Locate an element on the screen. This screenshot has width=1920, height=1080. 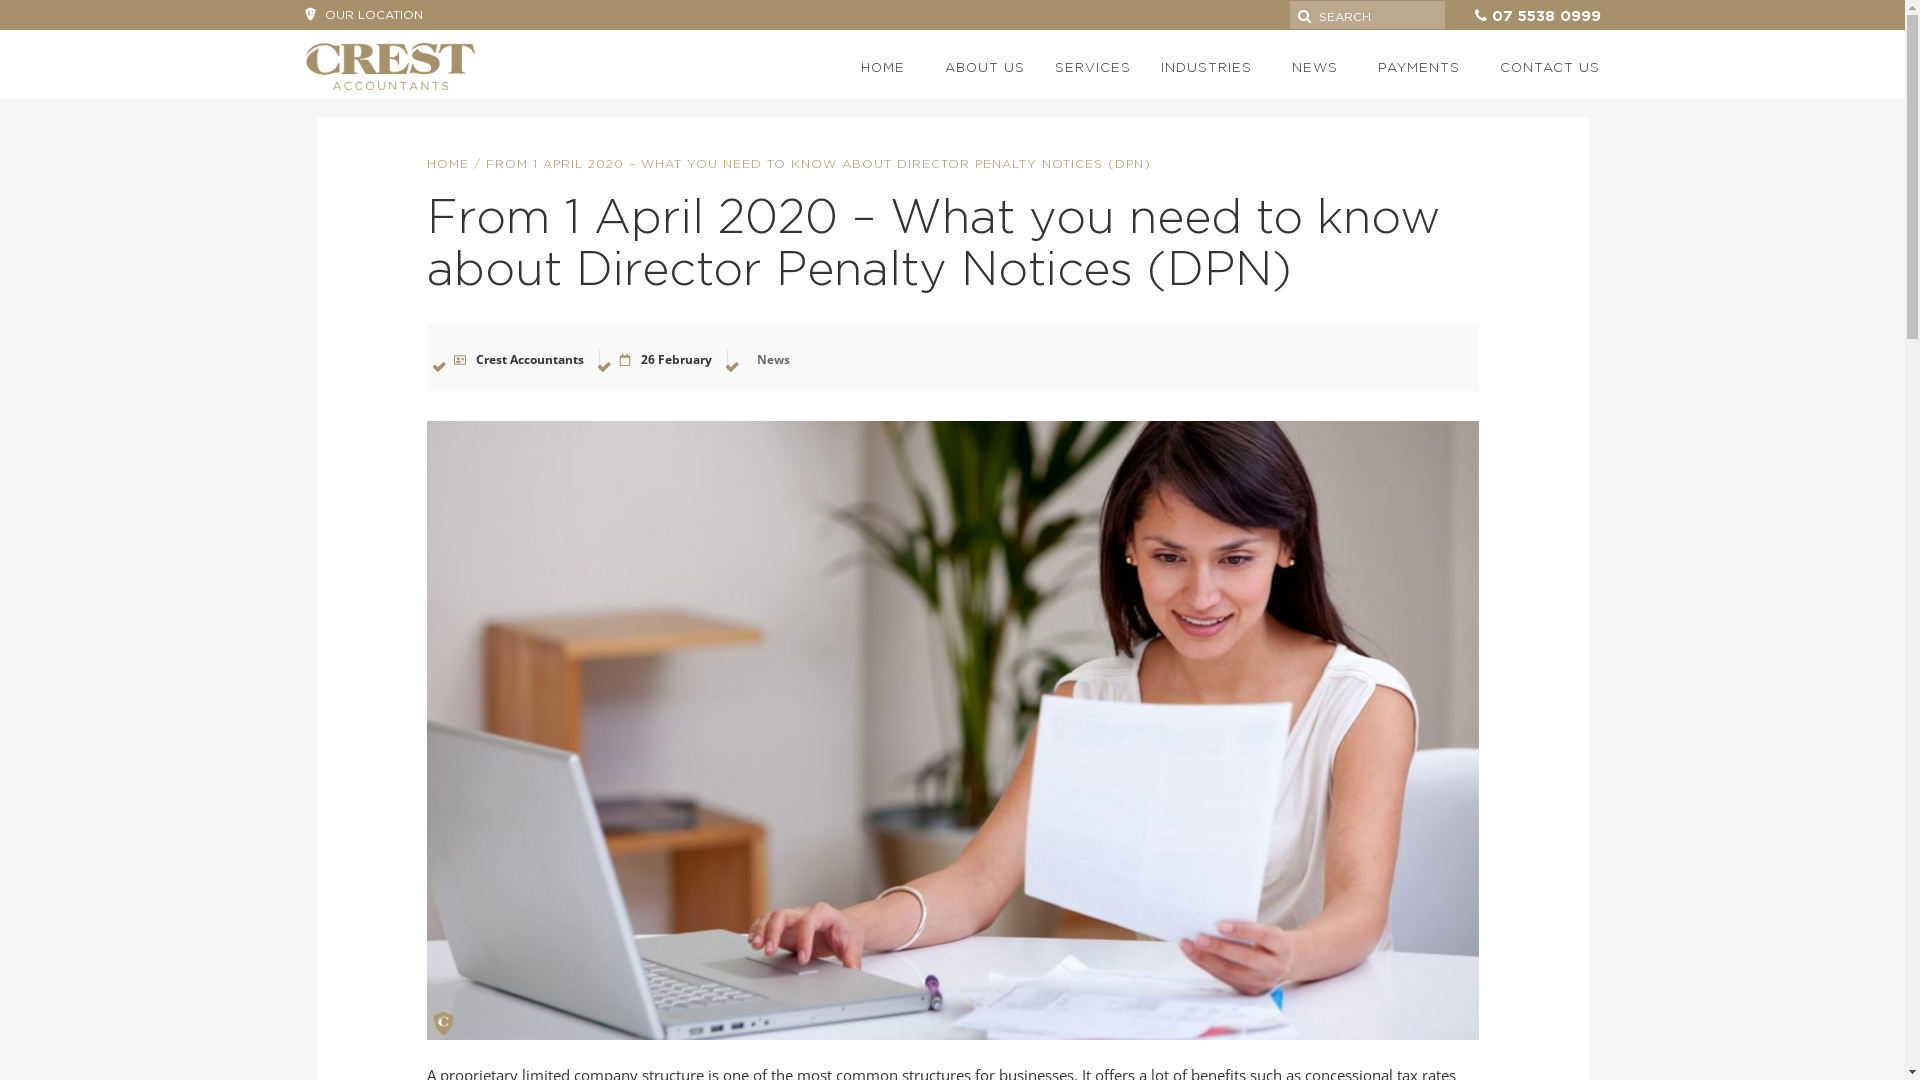
SERVICES is located at coordinates (1088, 67).